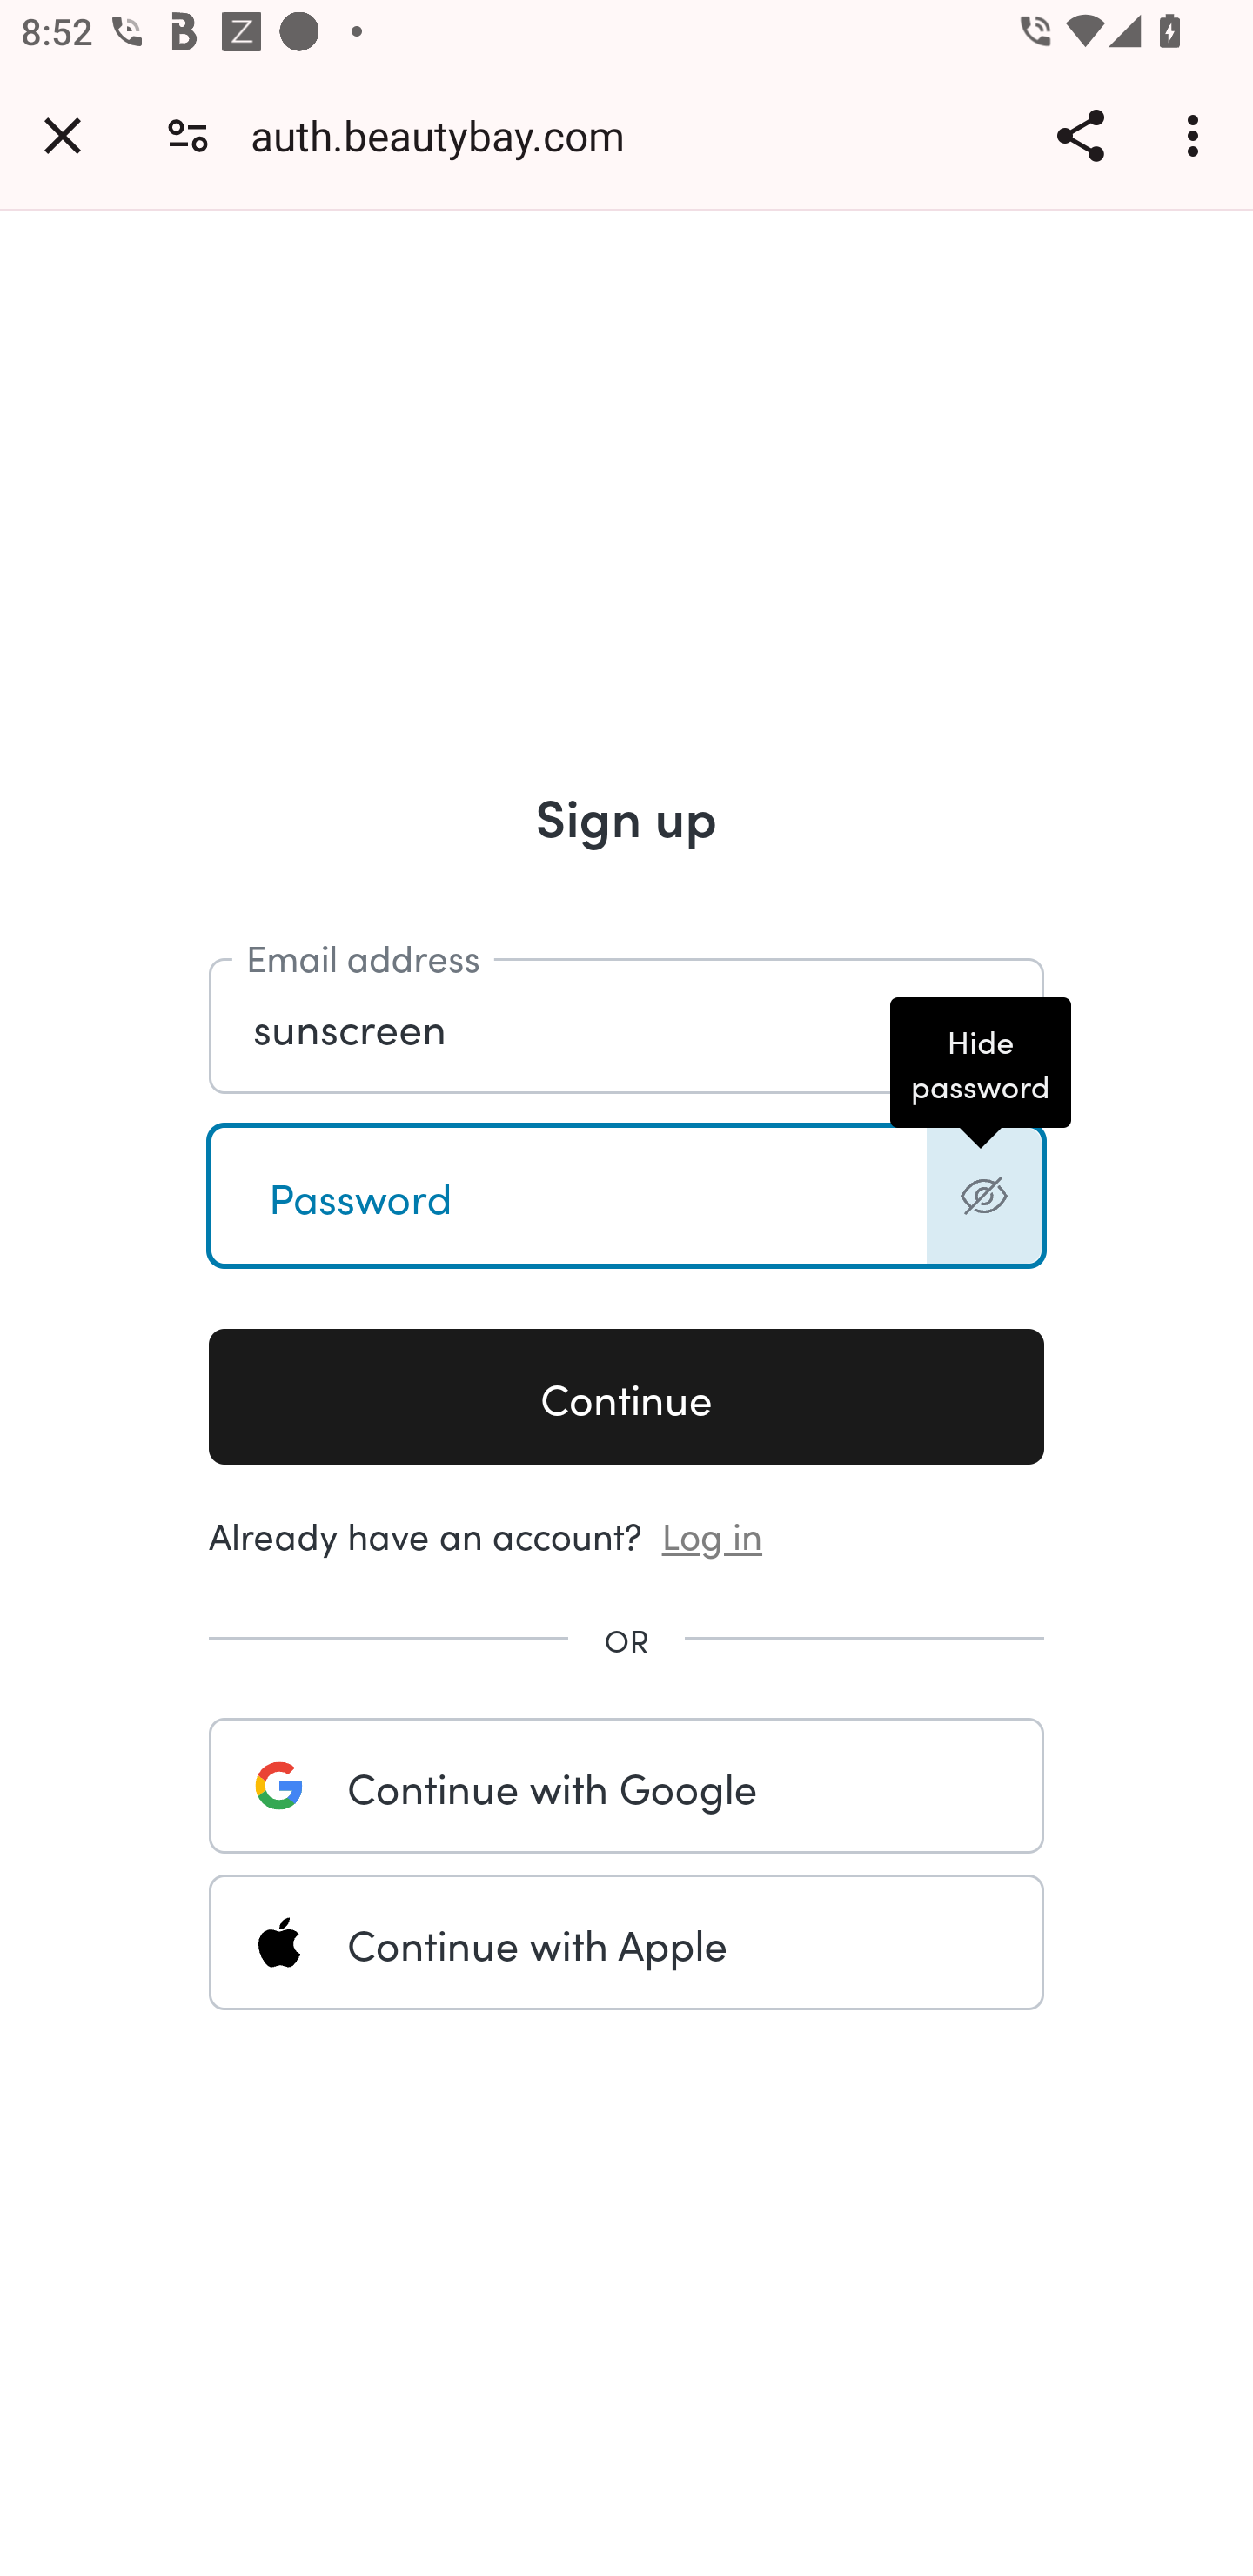 The height and width of the screenshot is (2576, 1253). What do you see at coordinates (626, 1027) in the screenshot?
I see `sunscreen` at bounding box center [626, 1027].